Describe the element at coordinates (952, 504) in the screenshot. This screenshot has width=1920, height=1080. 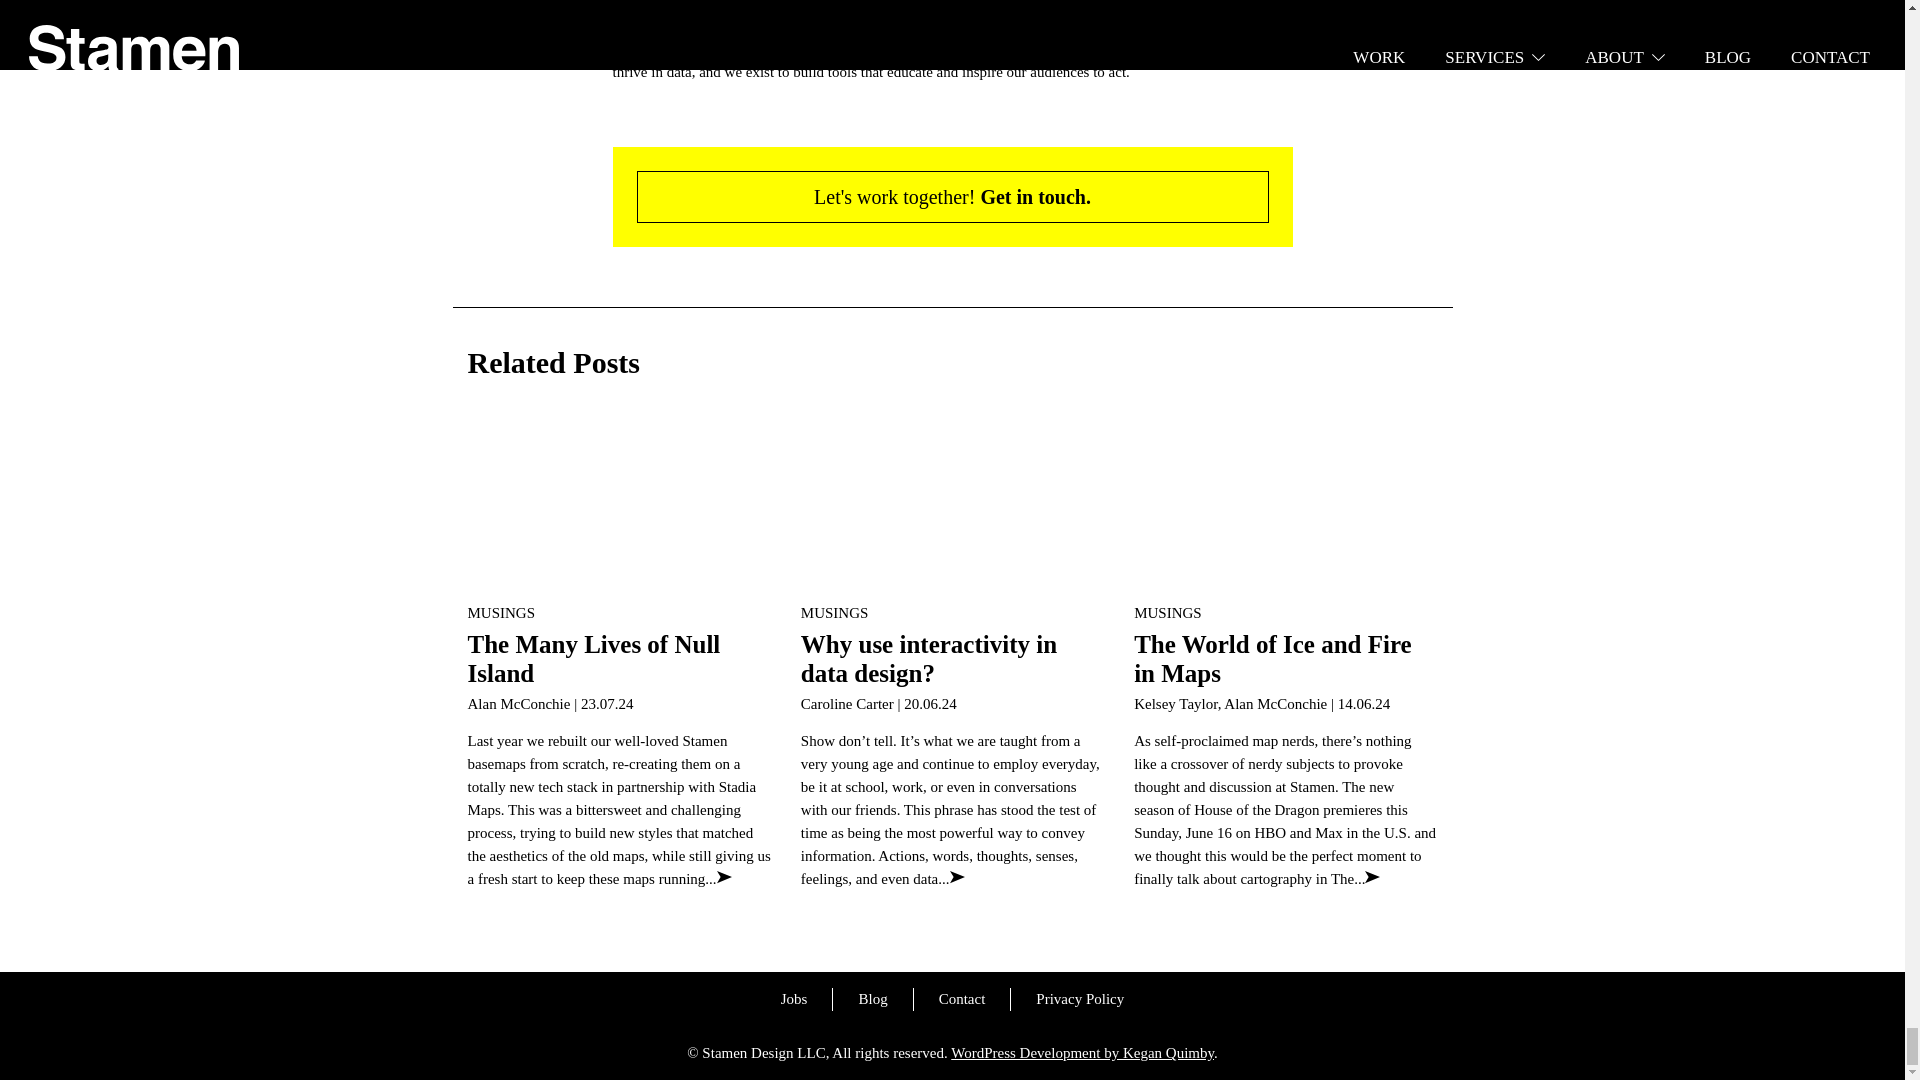
I see `Why use interactivity in data design?` at that location.